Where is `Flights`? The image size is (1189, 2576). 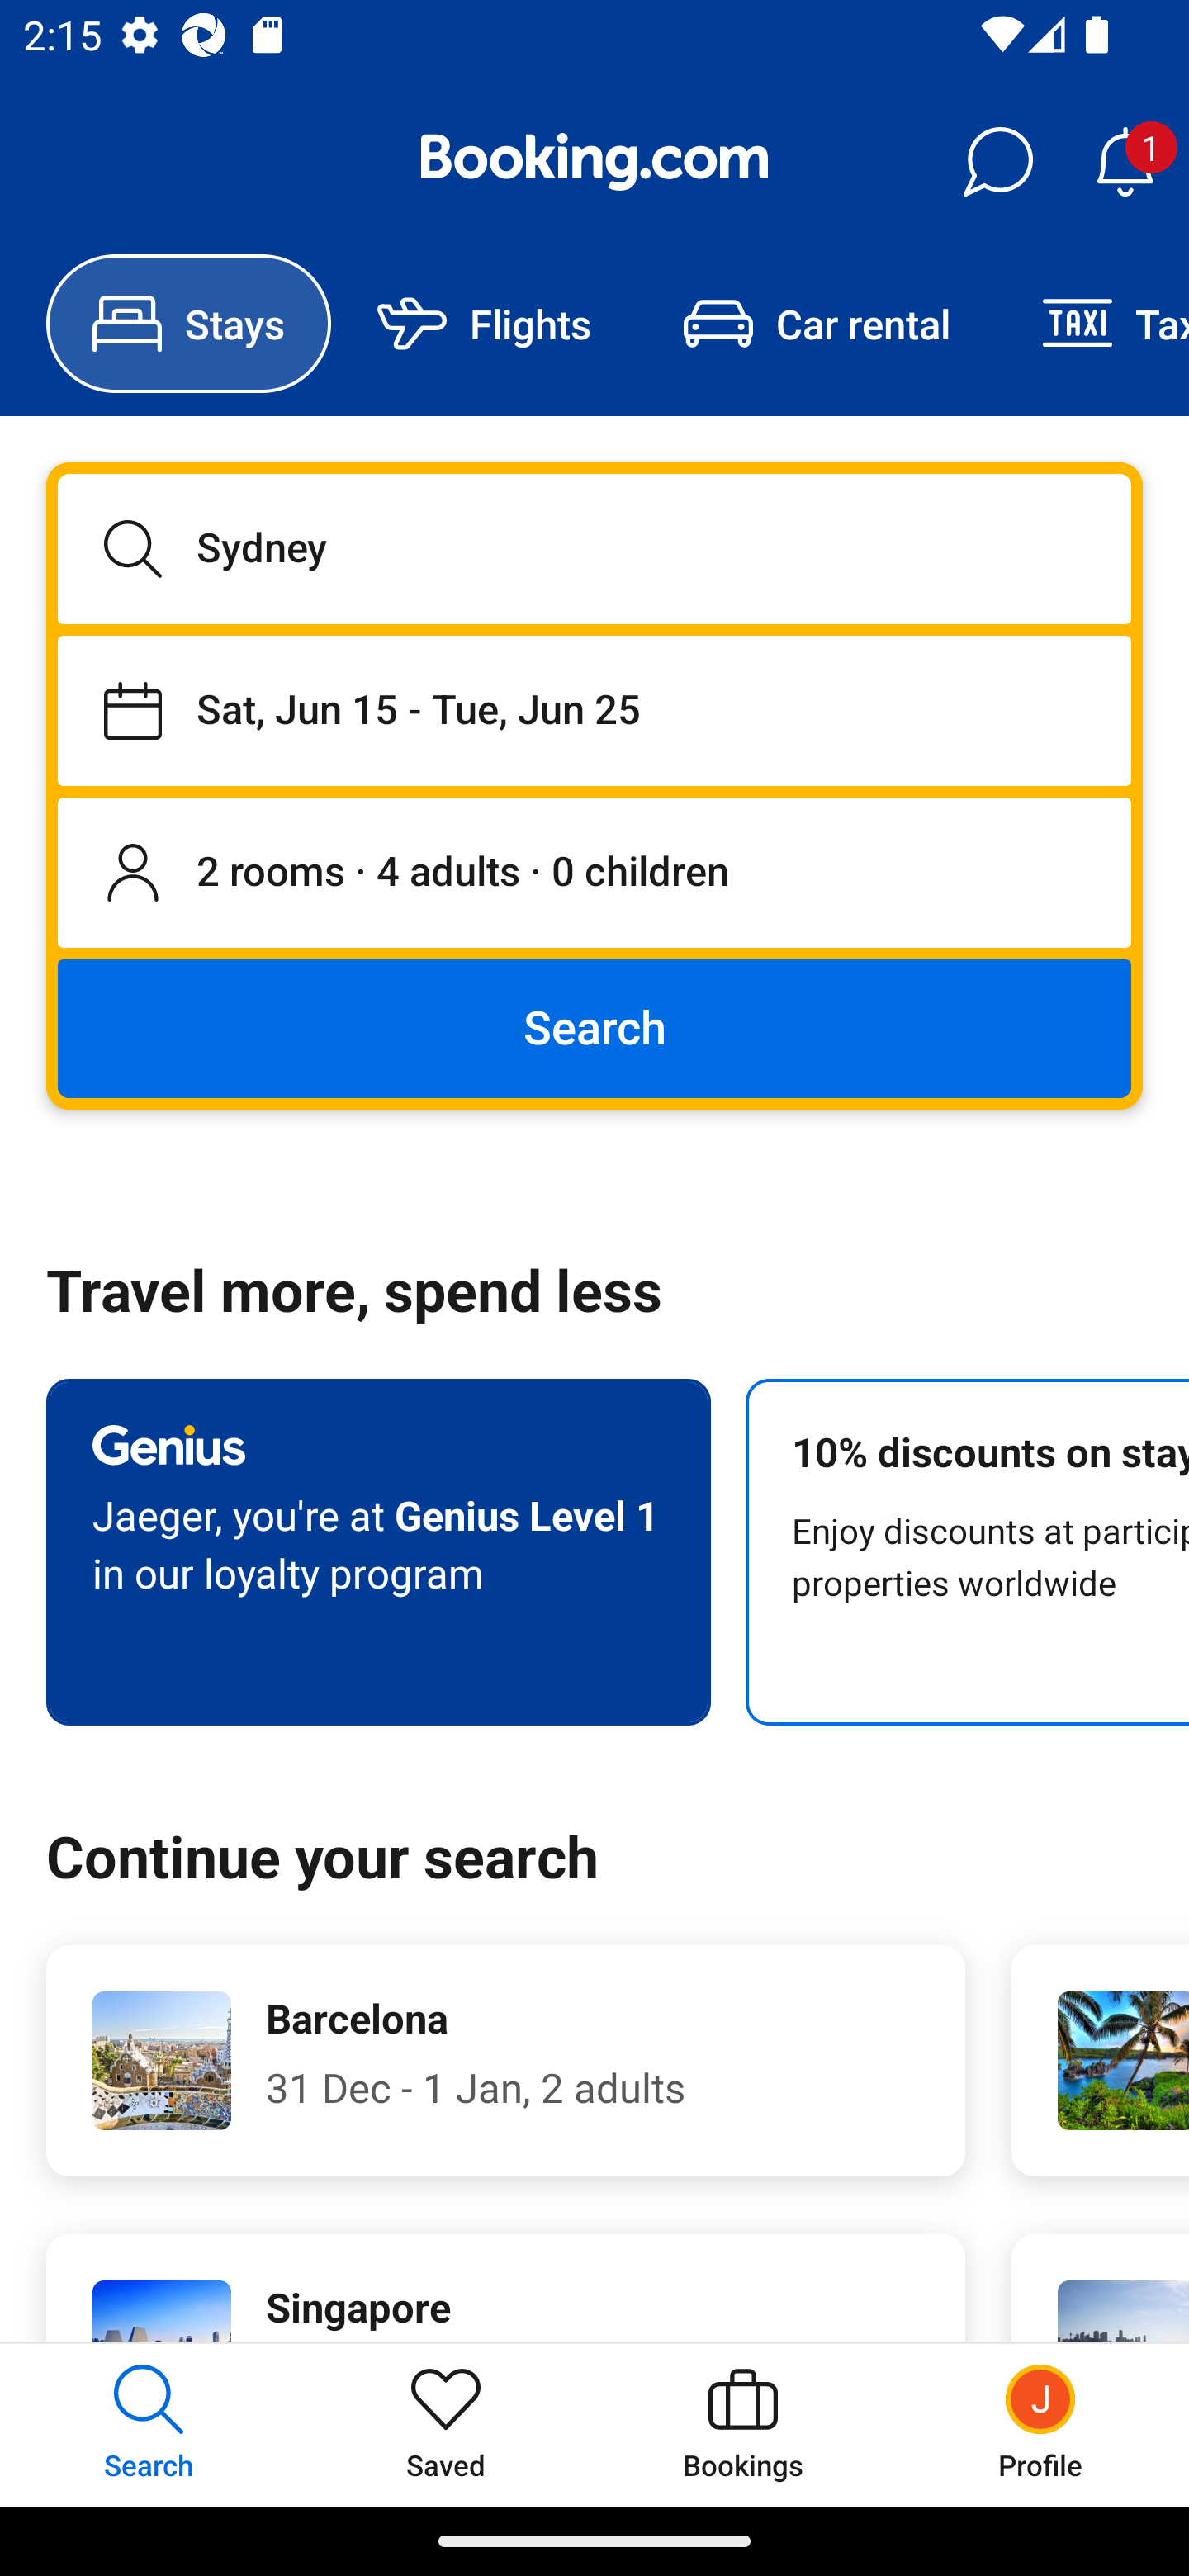
Flights is located at coordinates (484, 324).